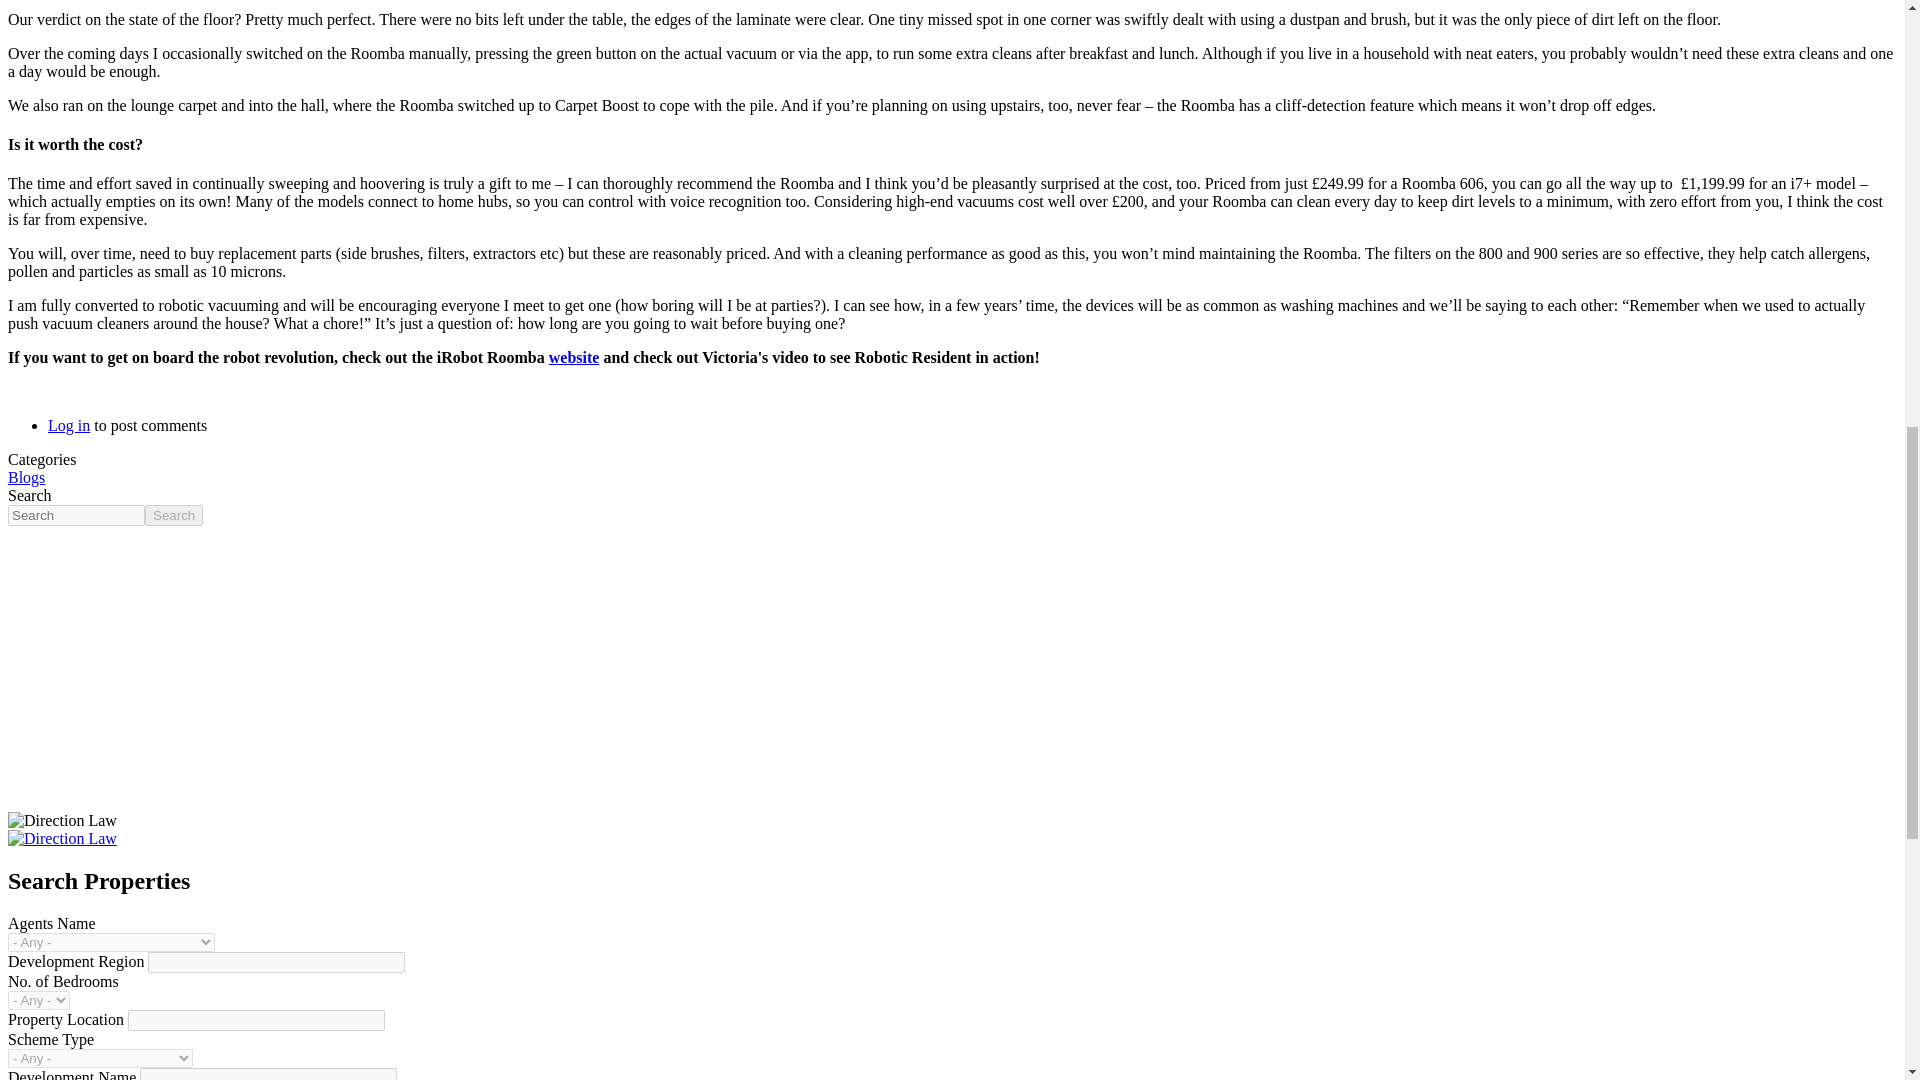 The height and width of the screenshot is (1080, 1920). Describe the element at coordinates (574, 357) in the screenshot. I see `website` at that location.